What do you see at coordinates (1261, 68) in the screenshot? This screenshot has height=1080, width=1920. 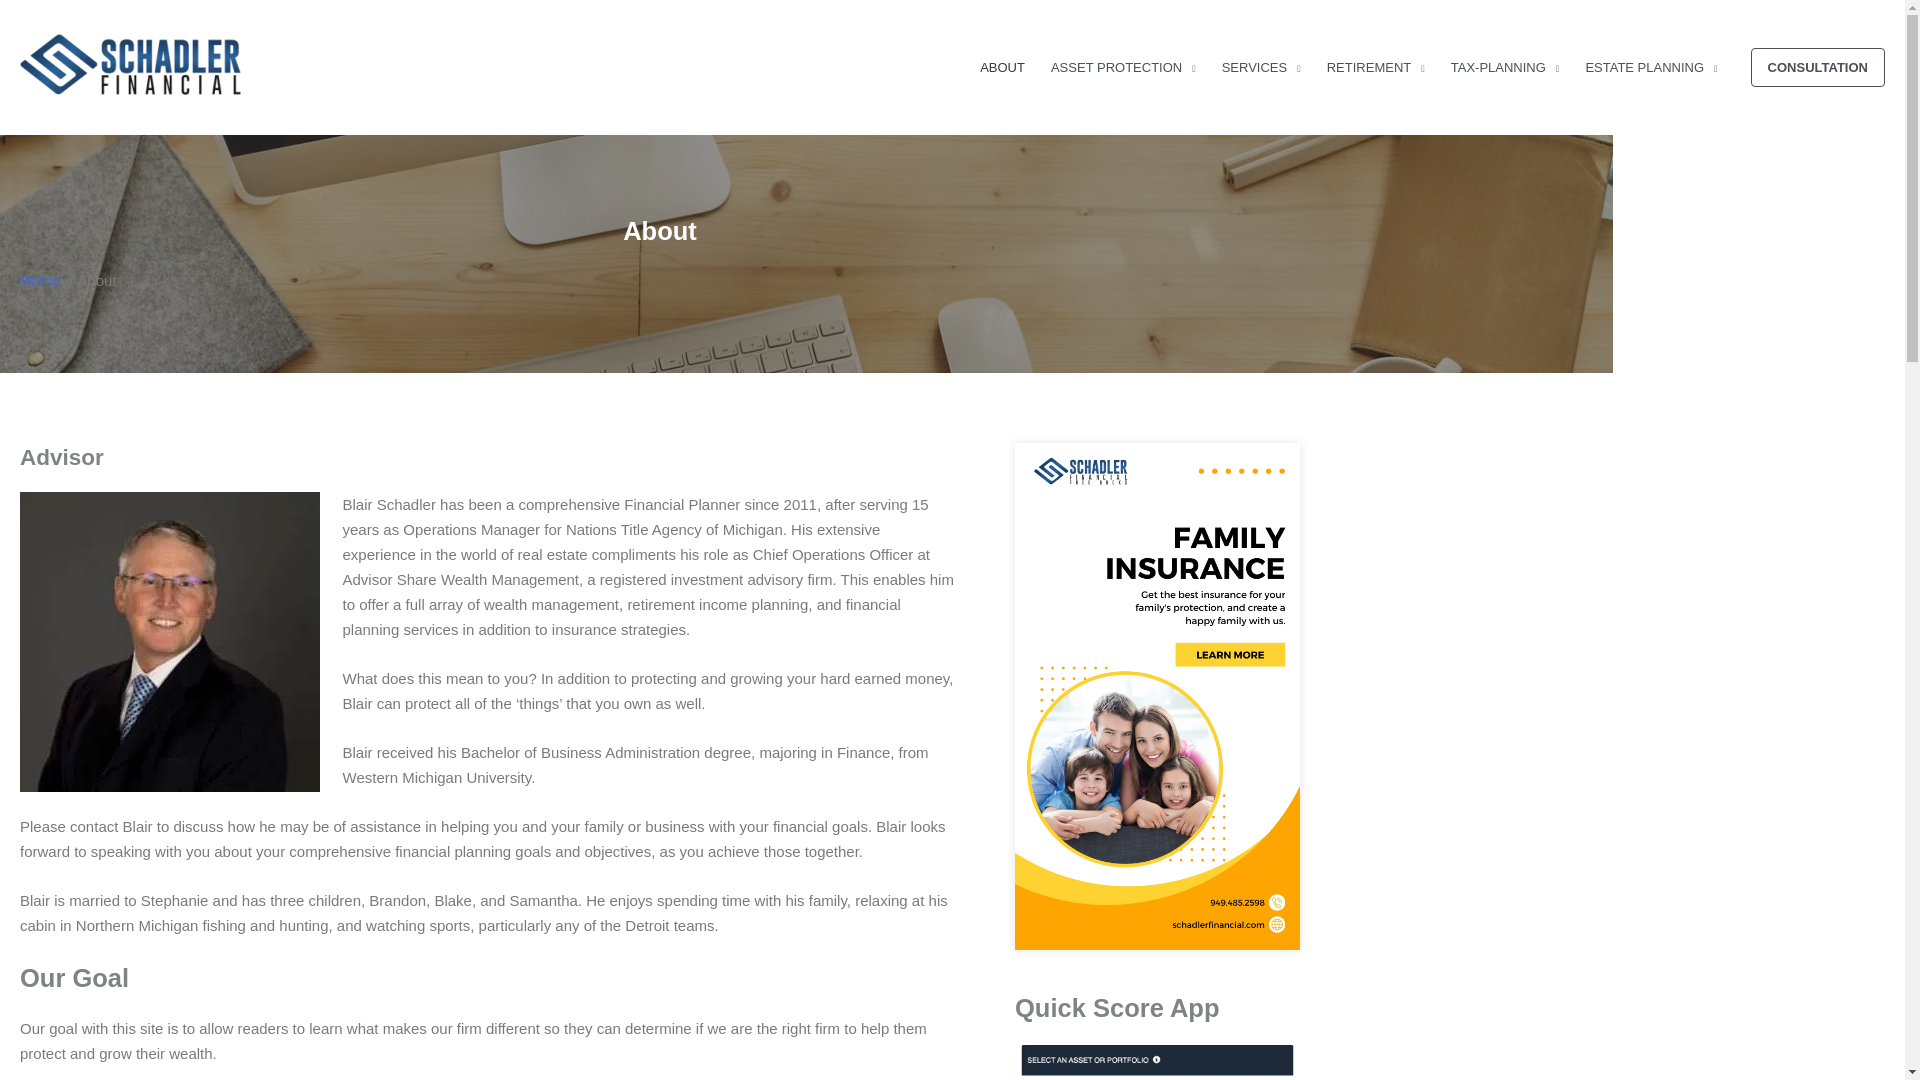 I see `SERVICES` at bounding box center [1261, 68].